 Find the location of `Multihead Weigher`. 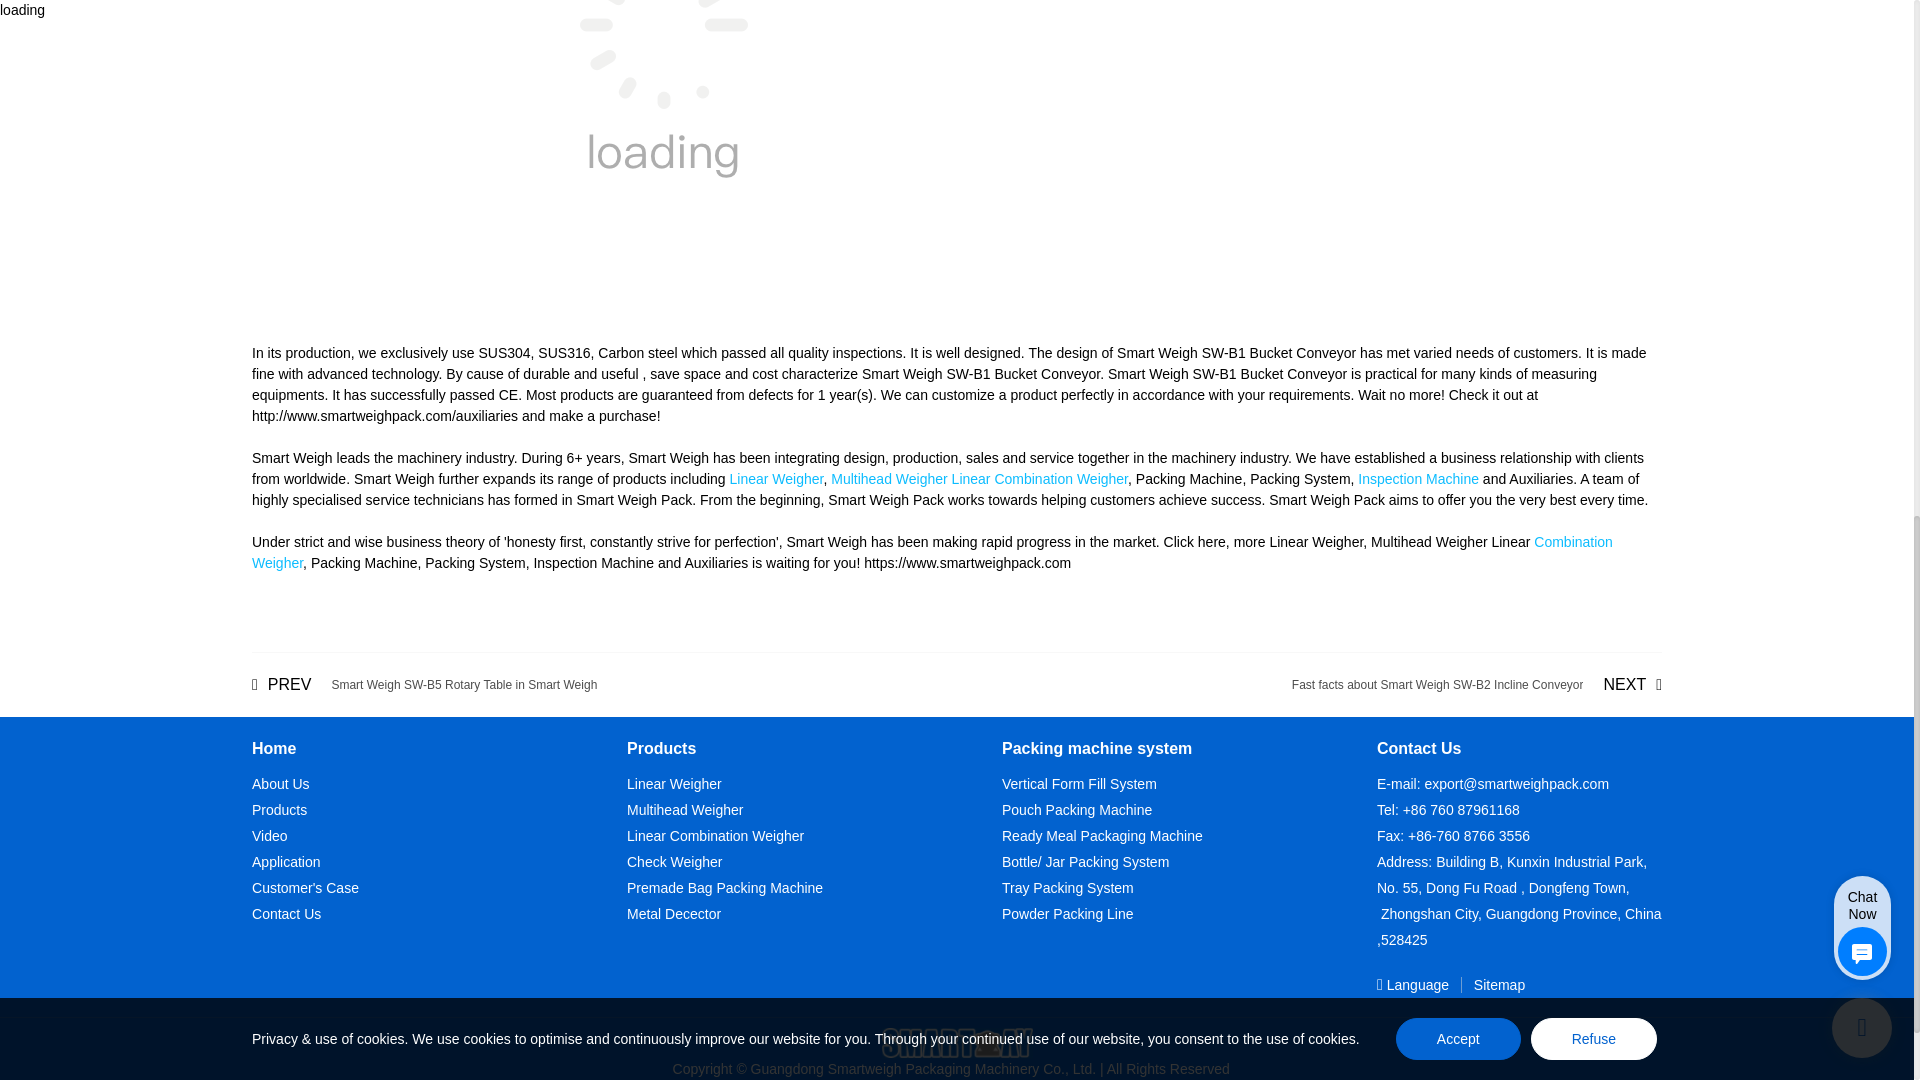

Multihead Weigher is located at coordinates (888, 478).